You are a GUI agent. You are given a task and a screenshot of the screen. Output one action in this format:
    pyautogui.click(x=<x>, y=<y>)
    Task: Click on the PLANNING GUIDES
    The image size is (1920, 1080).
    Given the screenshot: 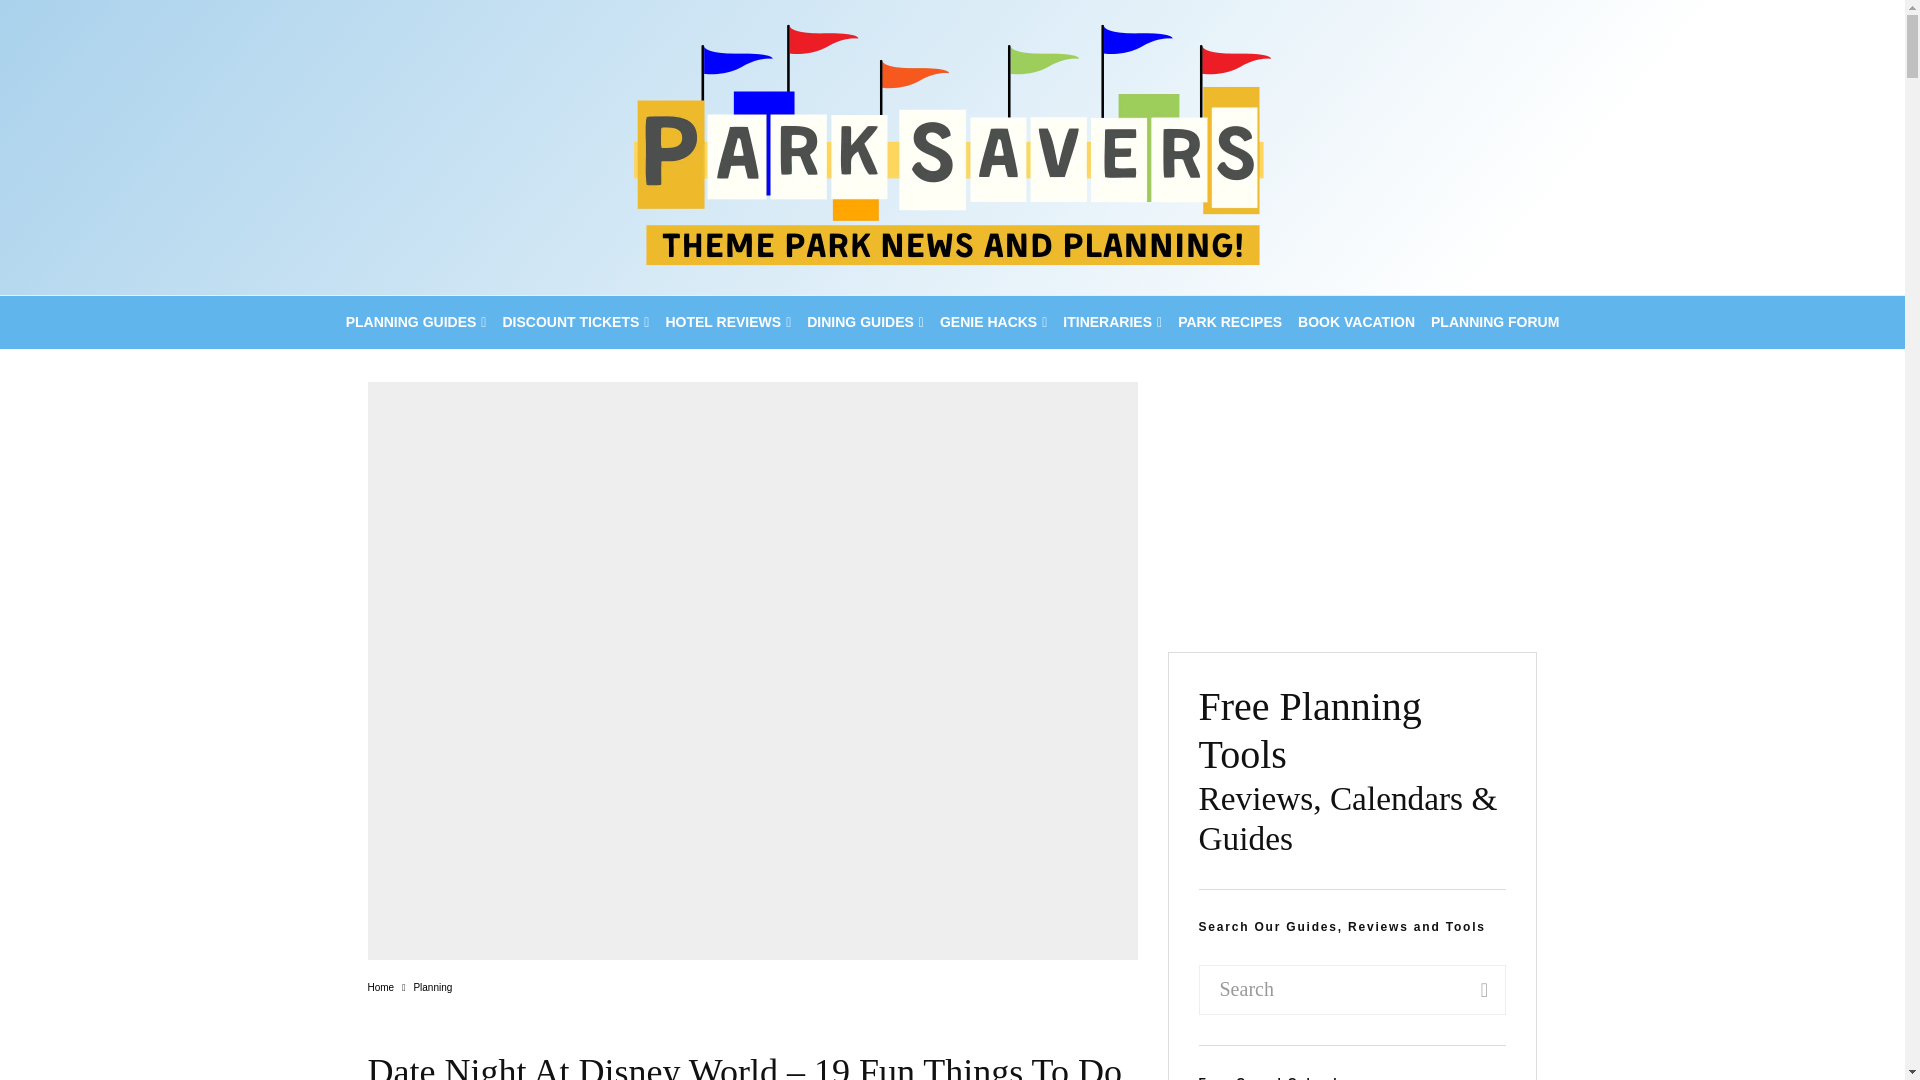 What is the action you would take?
    pyautogui.click(x=416, y=322)
    